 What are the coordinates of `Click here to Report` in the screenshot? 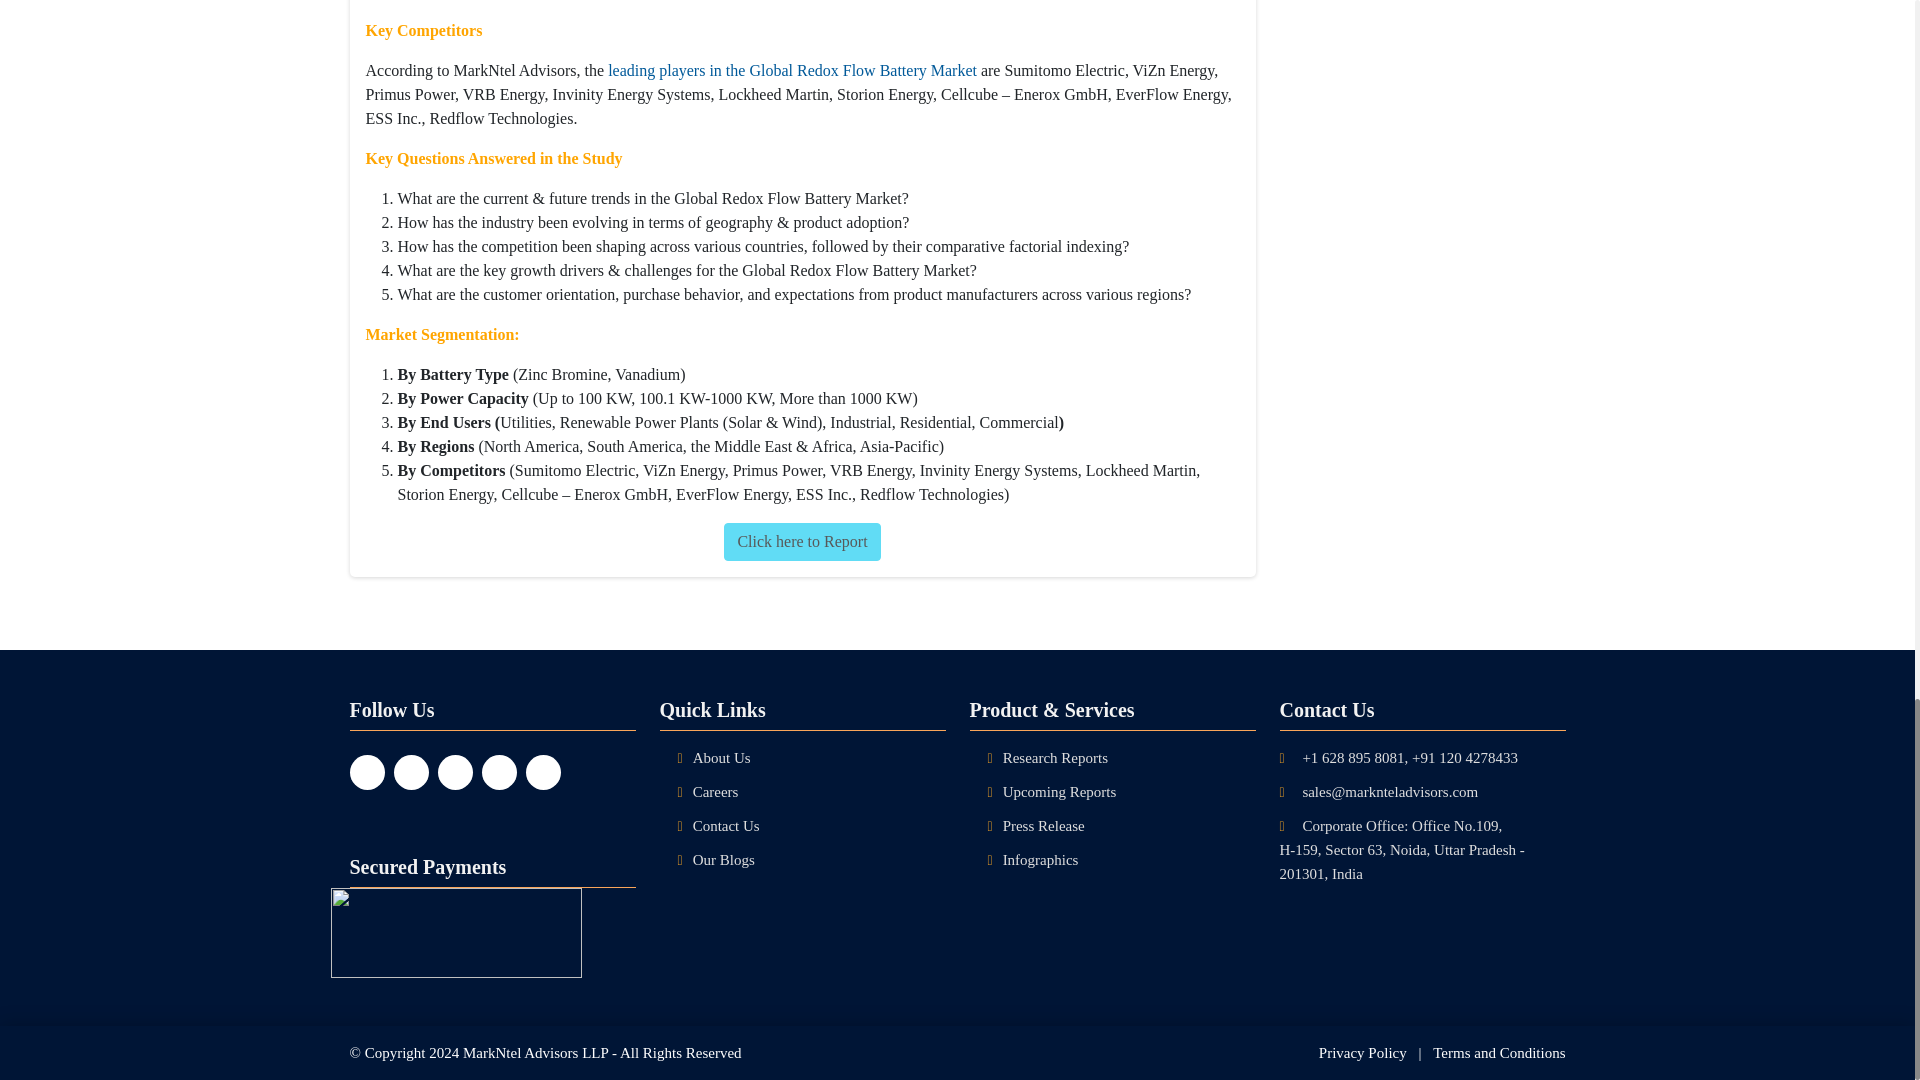 It's located at (801, 539).